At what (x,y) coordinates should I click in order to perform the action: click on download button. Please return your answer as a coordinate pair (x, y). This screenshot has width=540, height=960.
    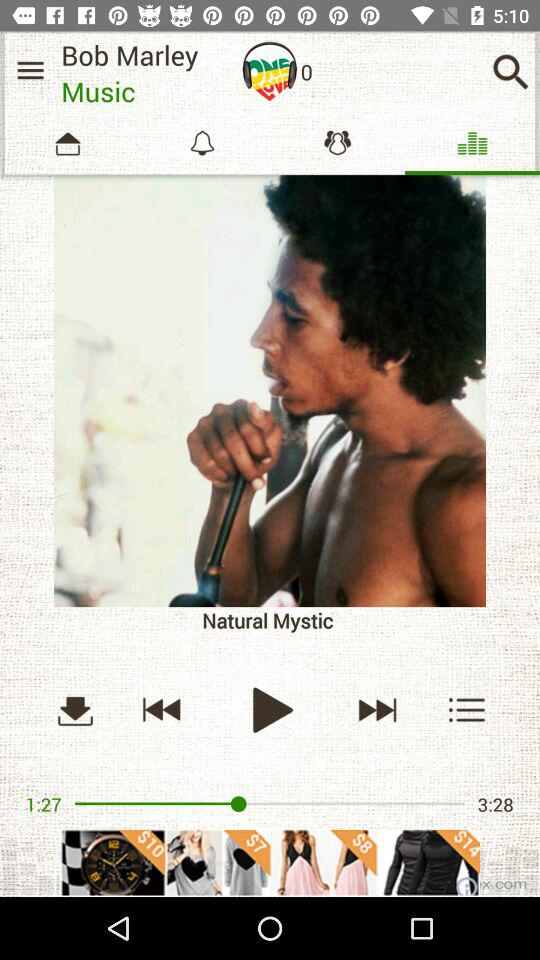
    Looking at the image, I should click on (75, 710).